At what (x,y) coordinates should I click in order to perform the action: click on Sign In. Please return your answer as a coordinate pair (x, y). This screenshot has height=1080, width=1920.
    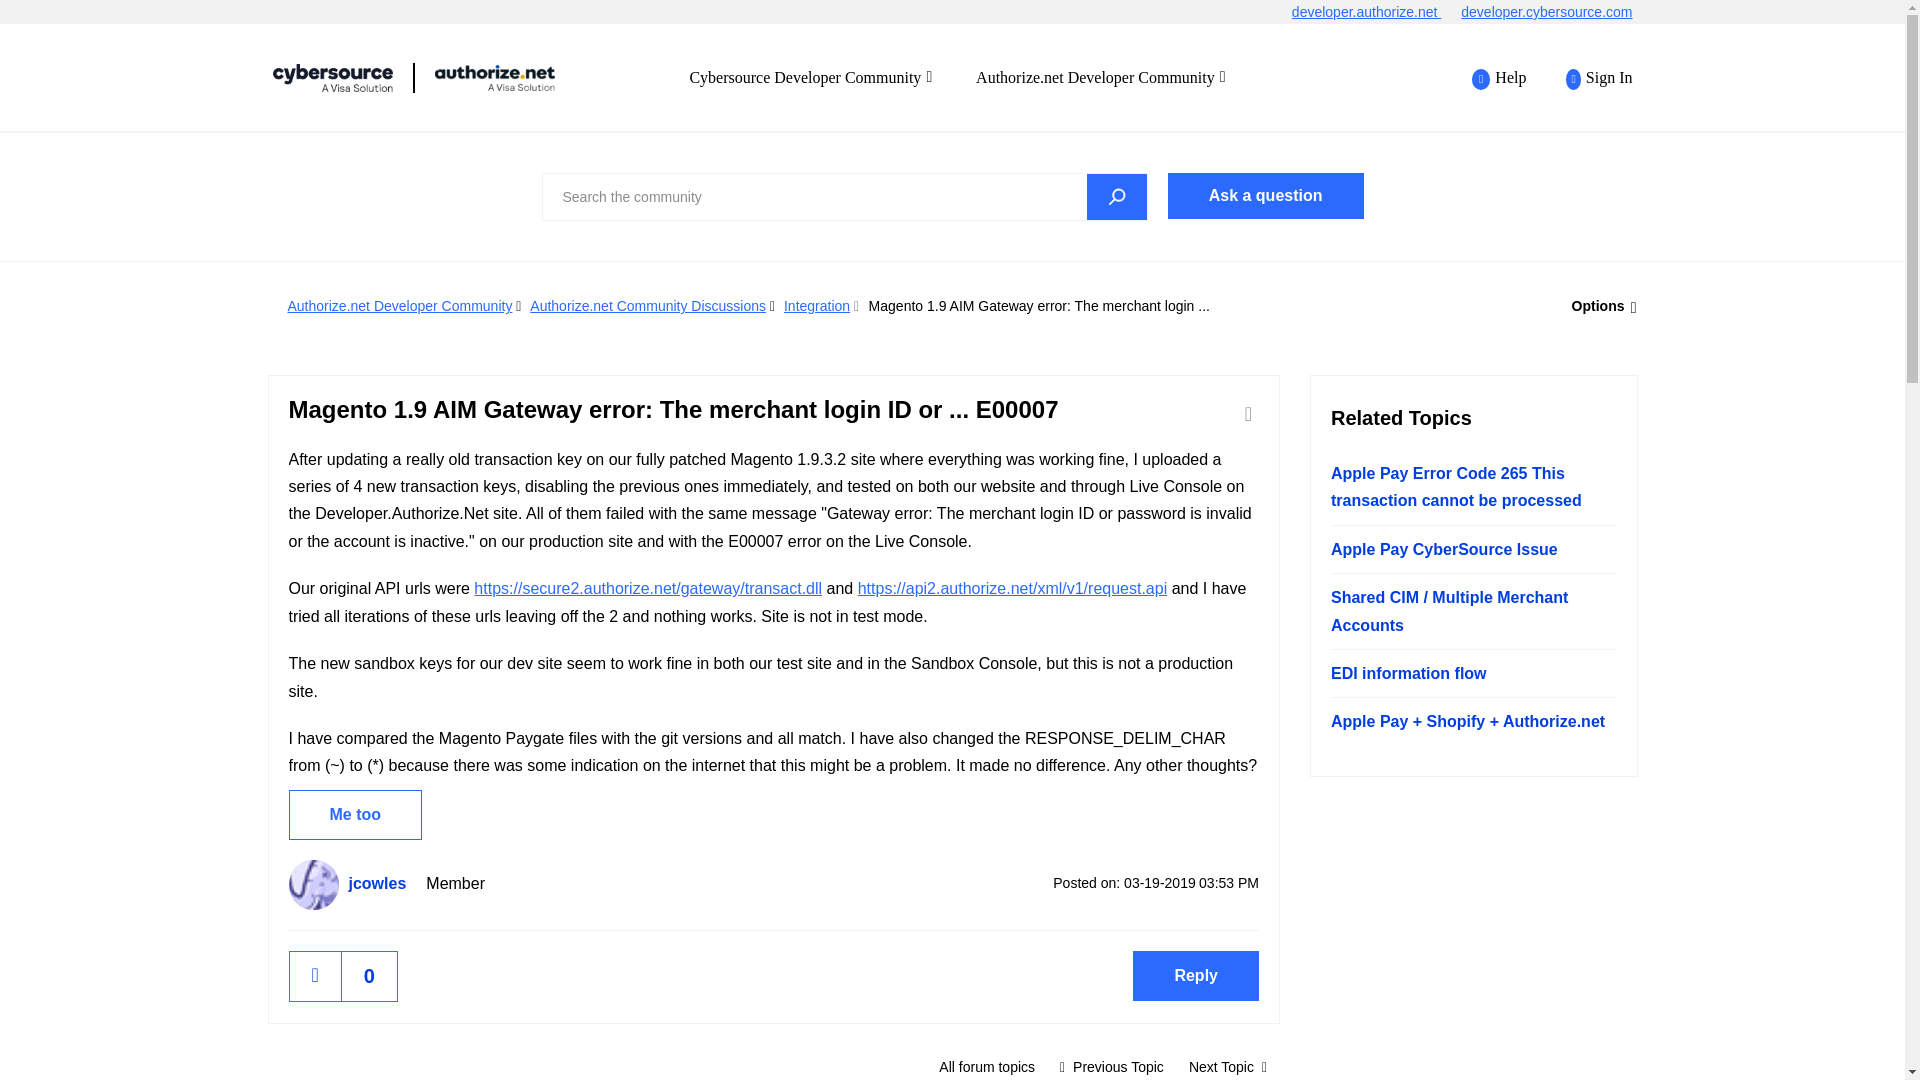
    Looking at the image, I should click on (1588, 78).